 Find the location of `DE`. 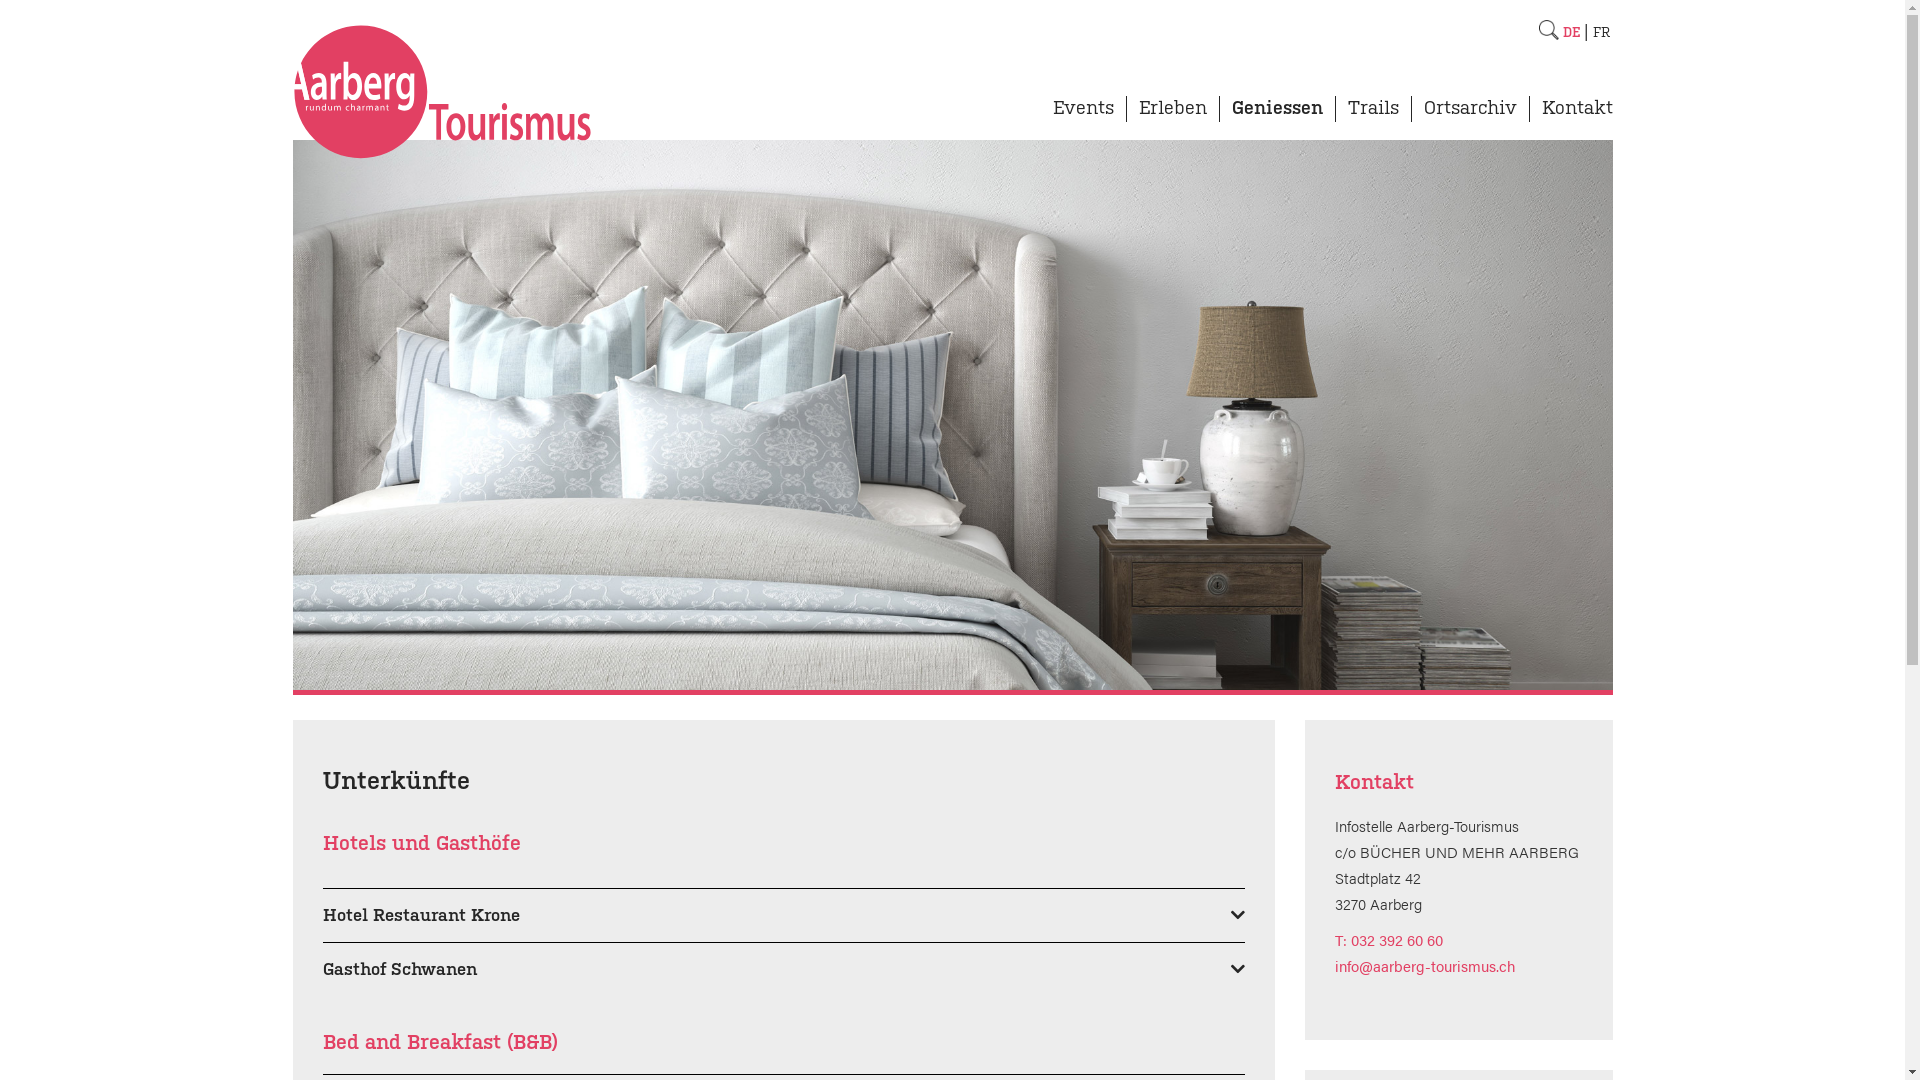

DE is located at coordinates (1570, 32).